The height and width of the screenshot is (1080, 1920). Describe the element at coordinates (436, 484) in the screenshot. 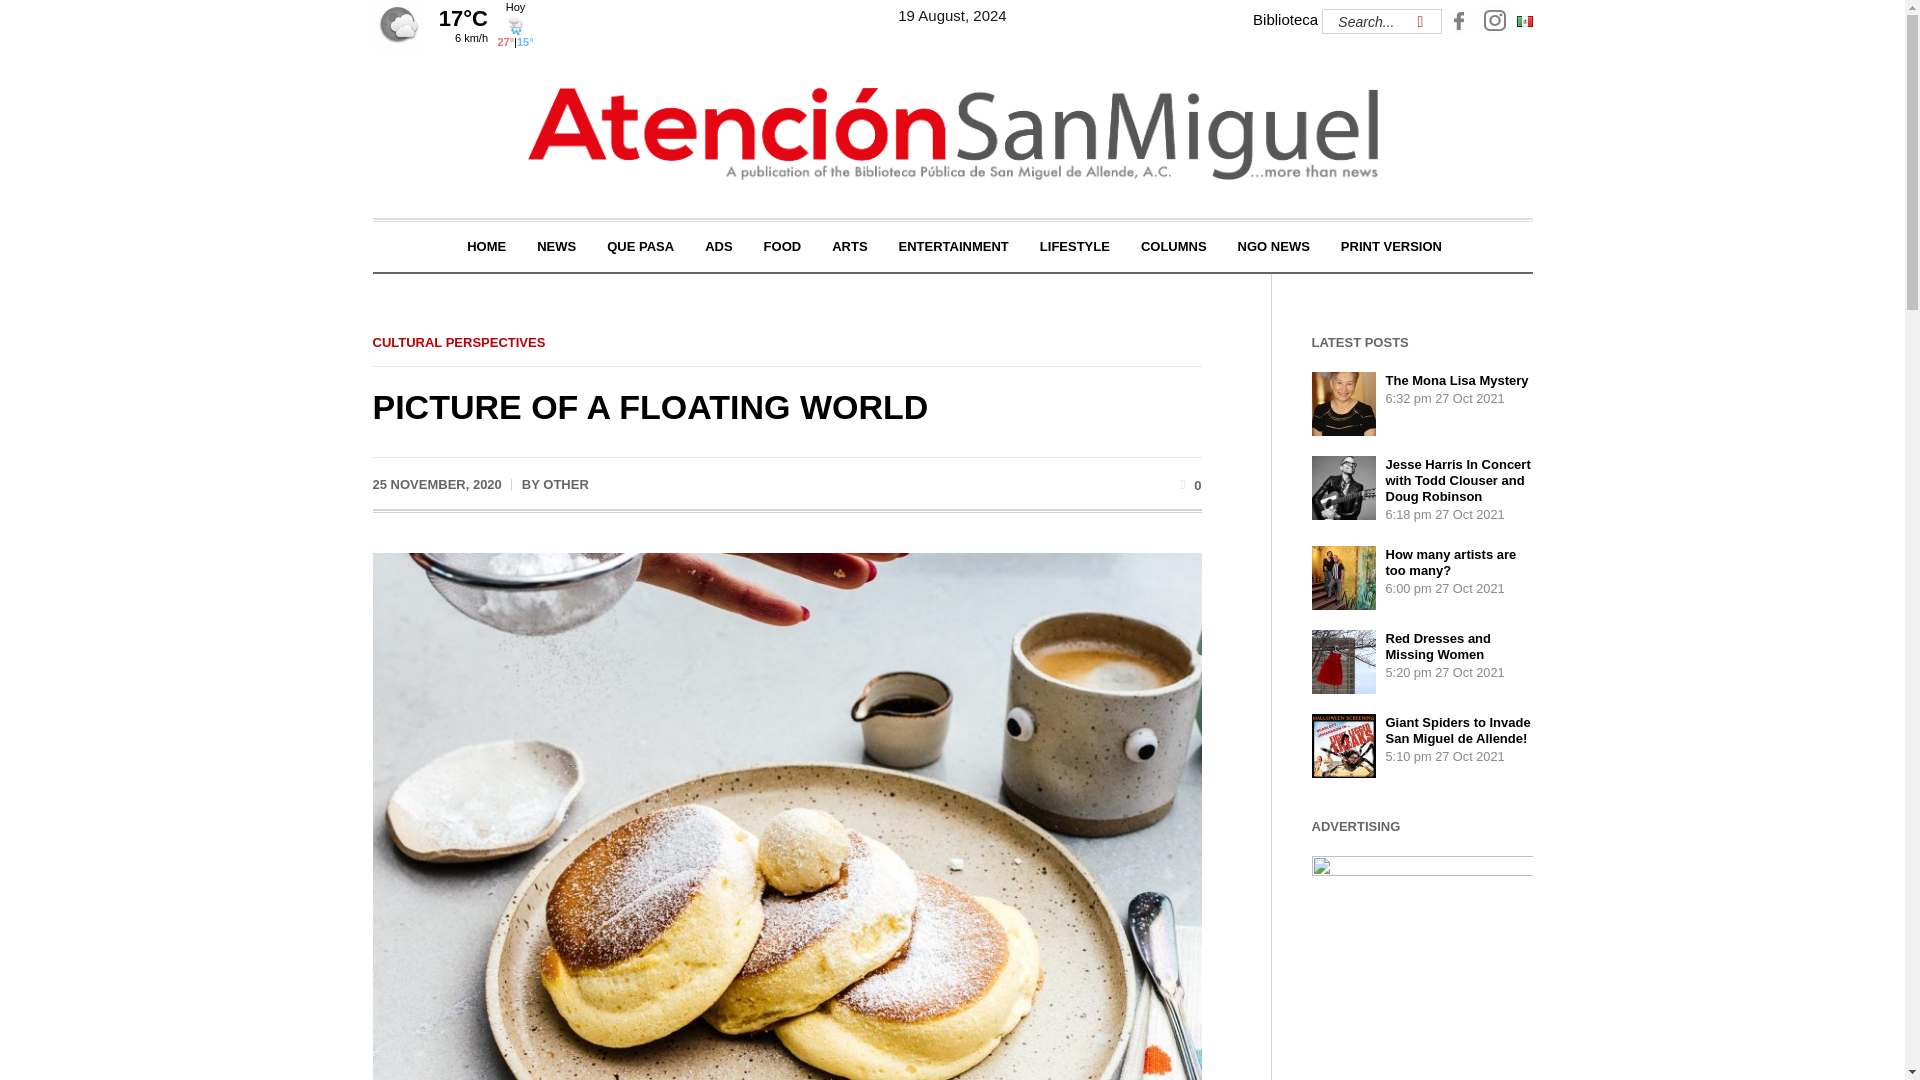

I see `25 November, 2020` at that location.